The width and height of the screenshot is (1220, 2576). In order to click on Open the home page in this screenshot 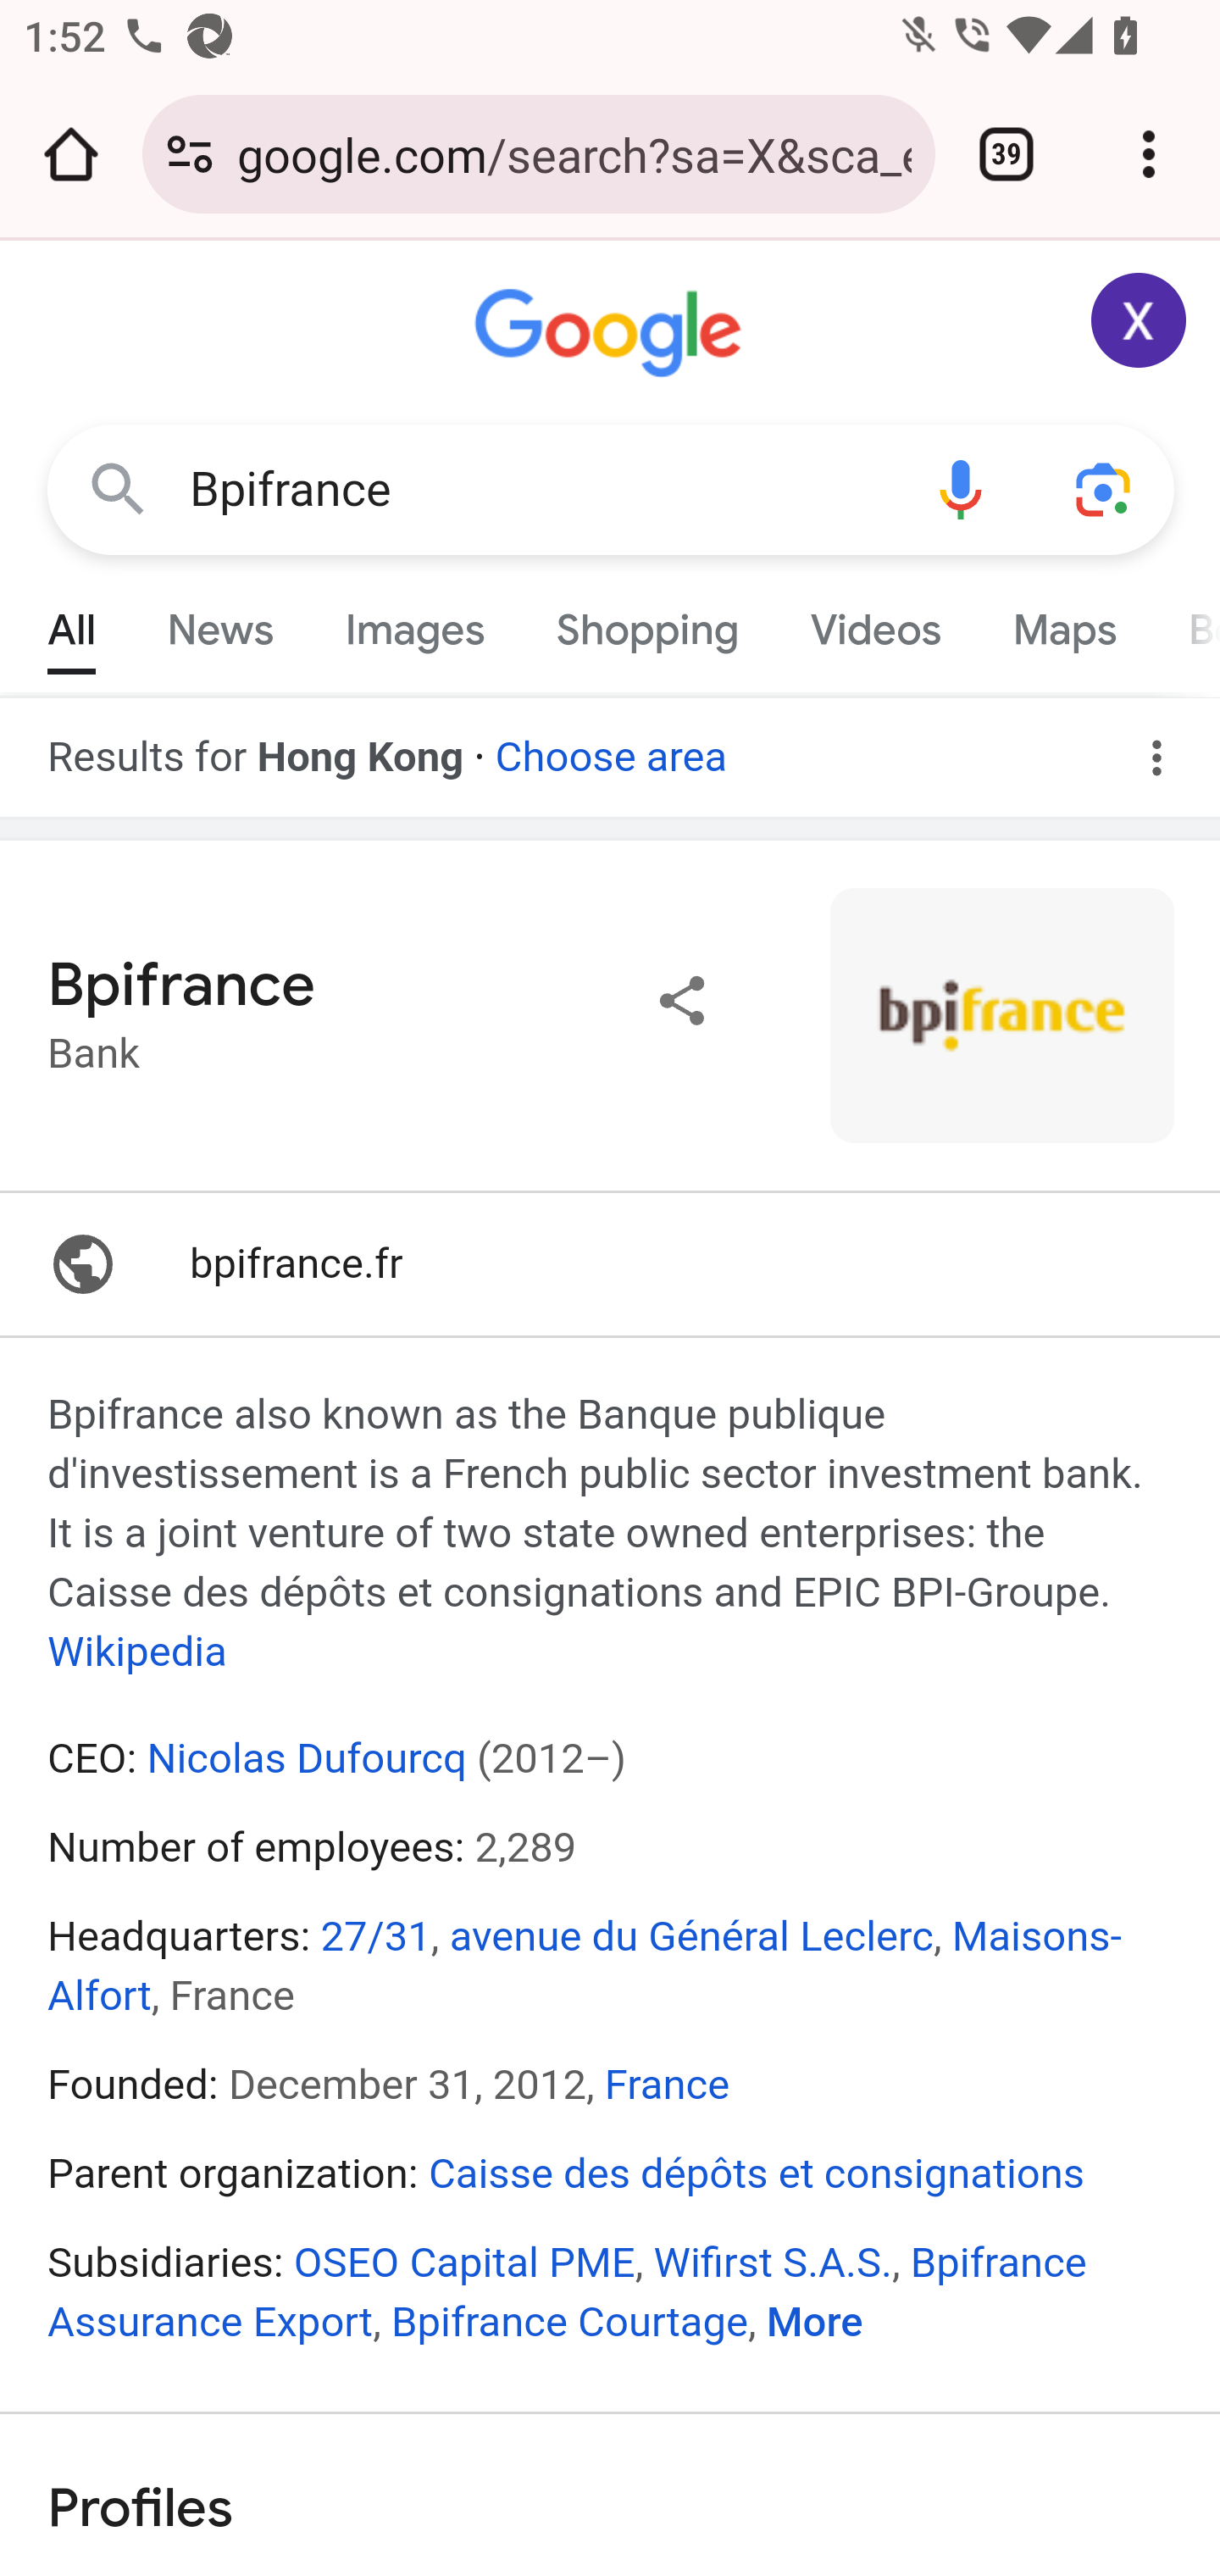, I will do `click(71, 154)`.